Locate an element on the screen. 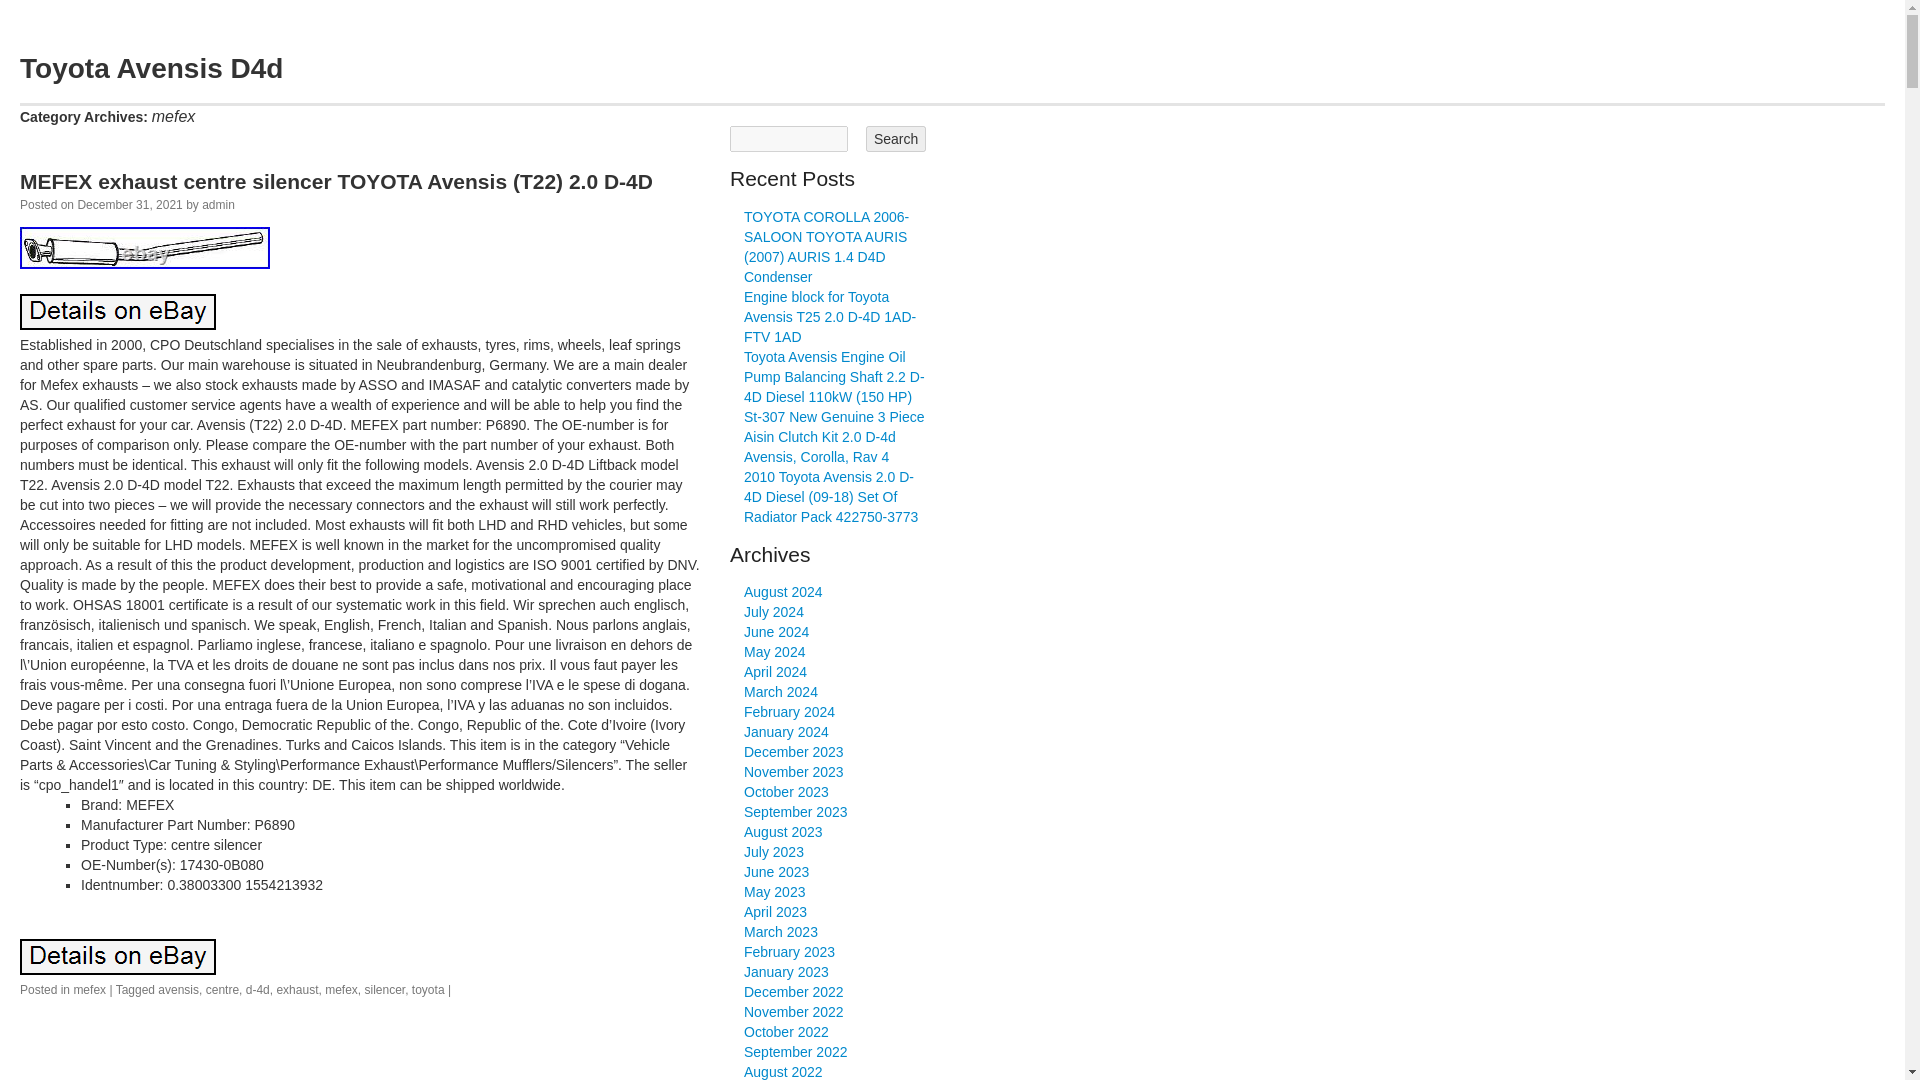 The width and height of the screenshot is (1920, 1080). admin is located at coordinates (218, 204).